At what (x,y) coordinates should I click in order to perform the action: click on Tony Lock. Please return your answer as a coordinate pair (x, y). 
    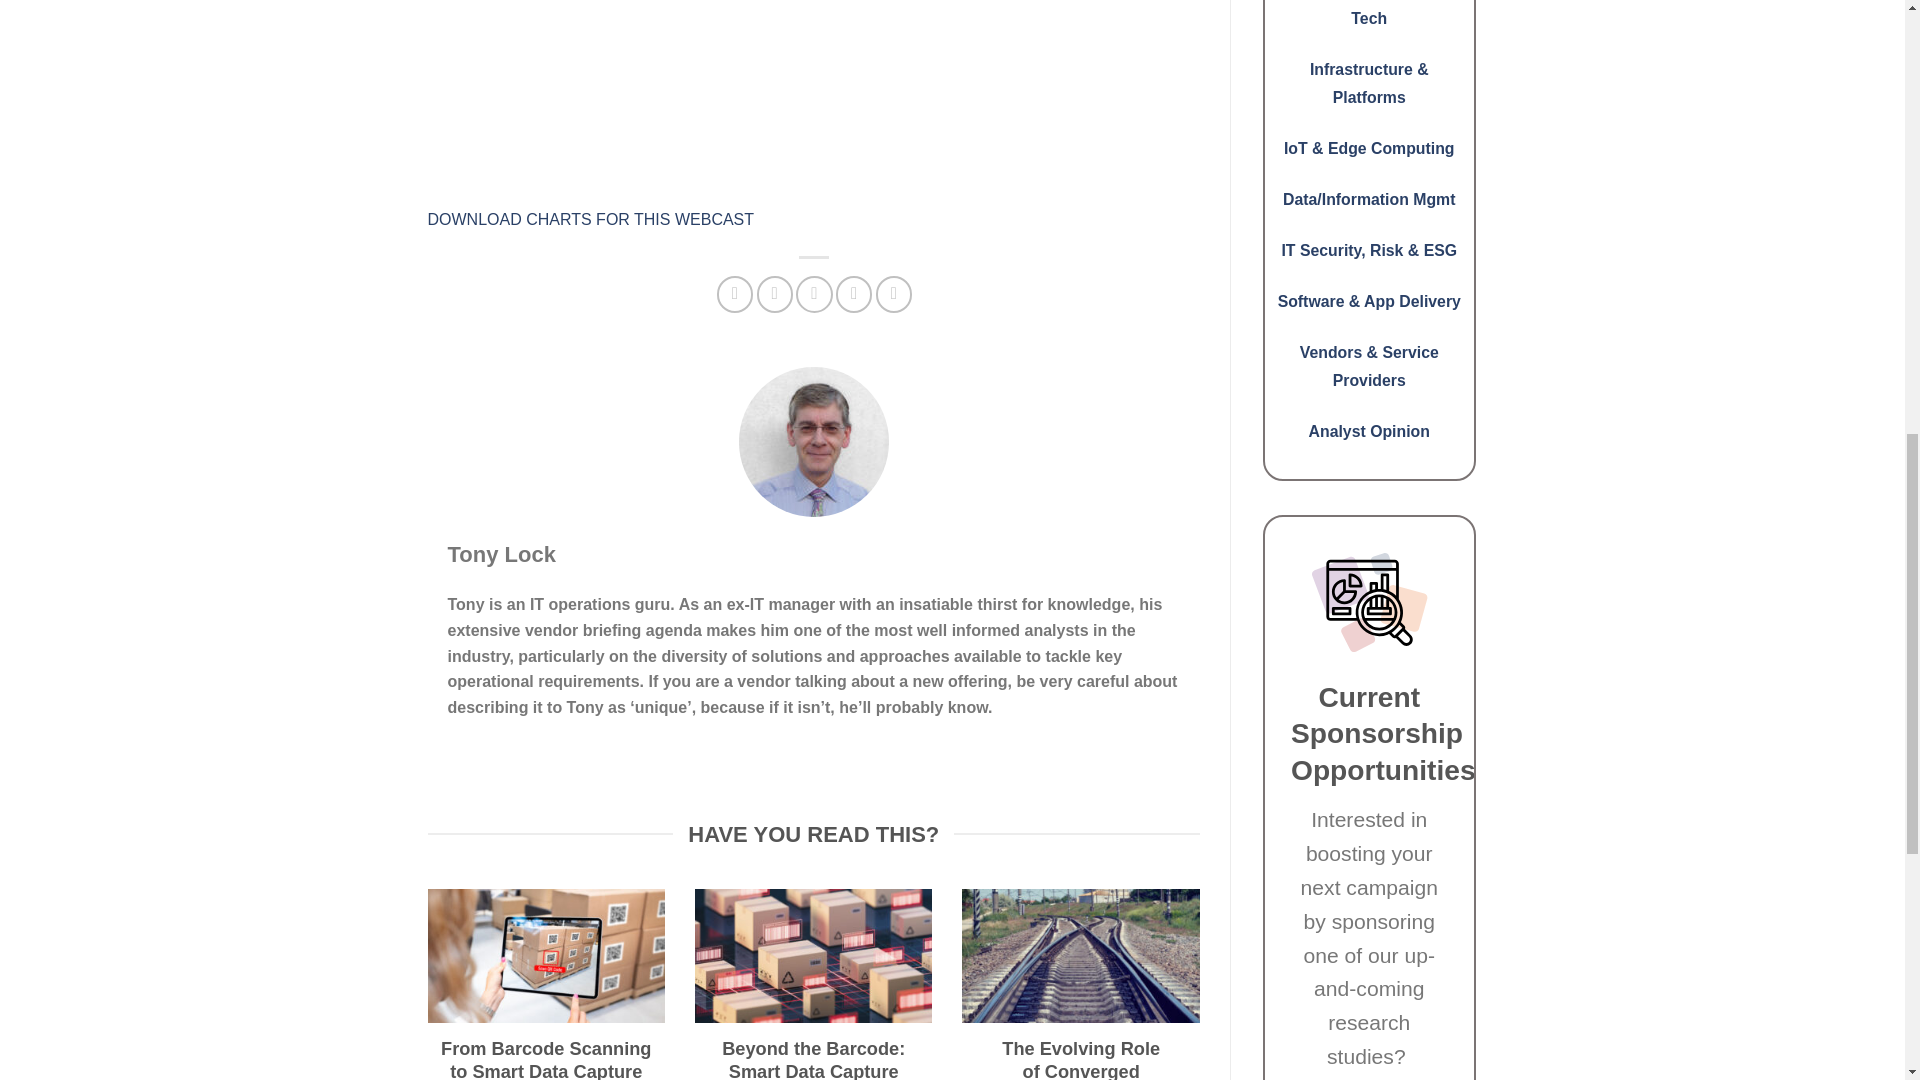
    Looking at the image, I should click on (502, 554).